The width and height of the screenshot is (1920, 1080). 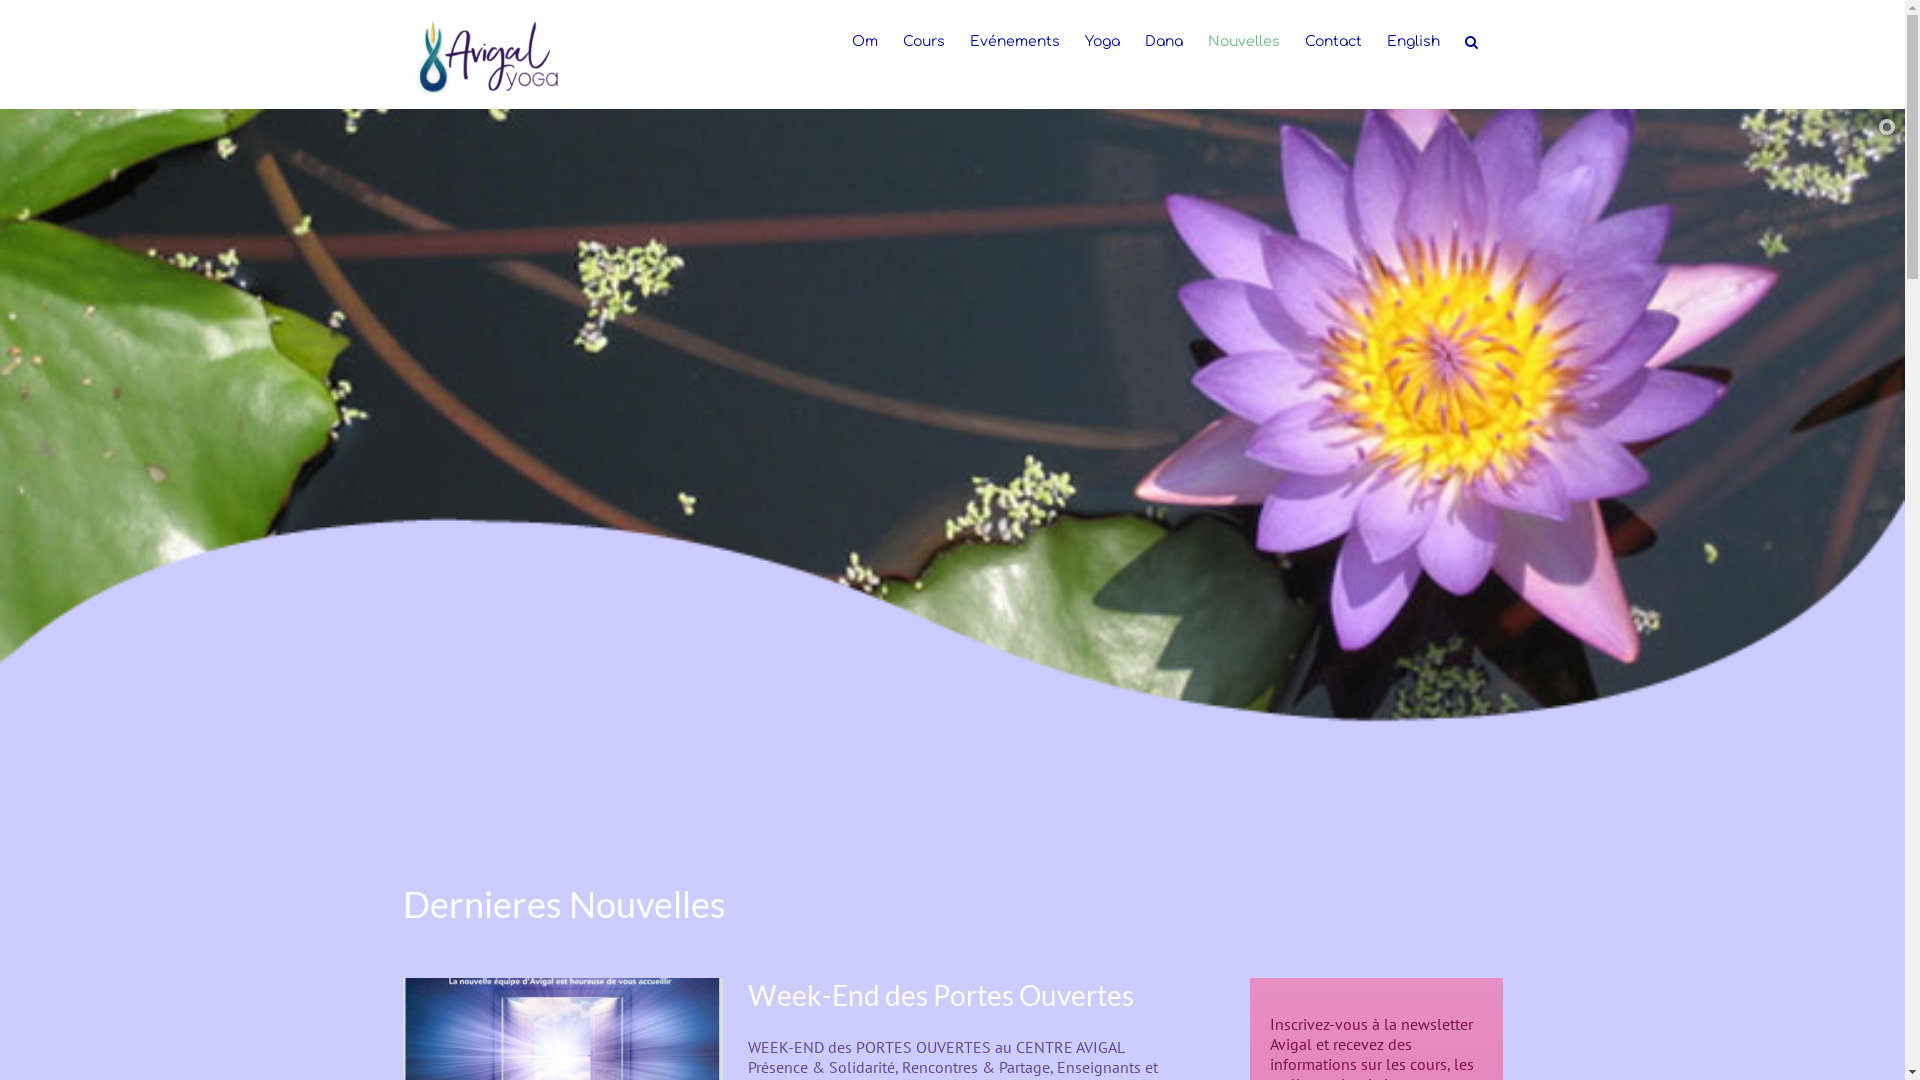 I want to click on Dana, so click(x=1163, y=42).